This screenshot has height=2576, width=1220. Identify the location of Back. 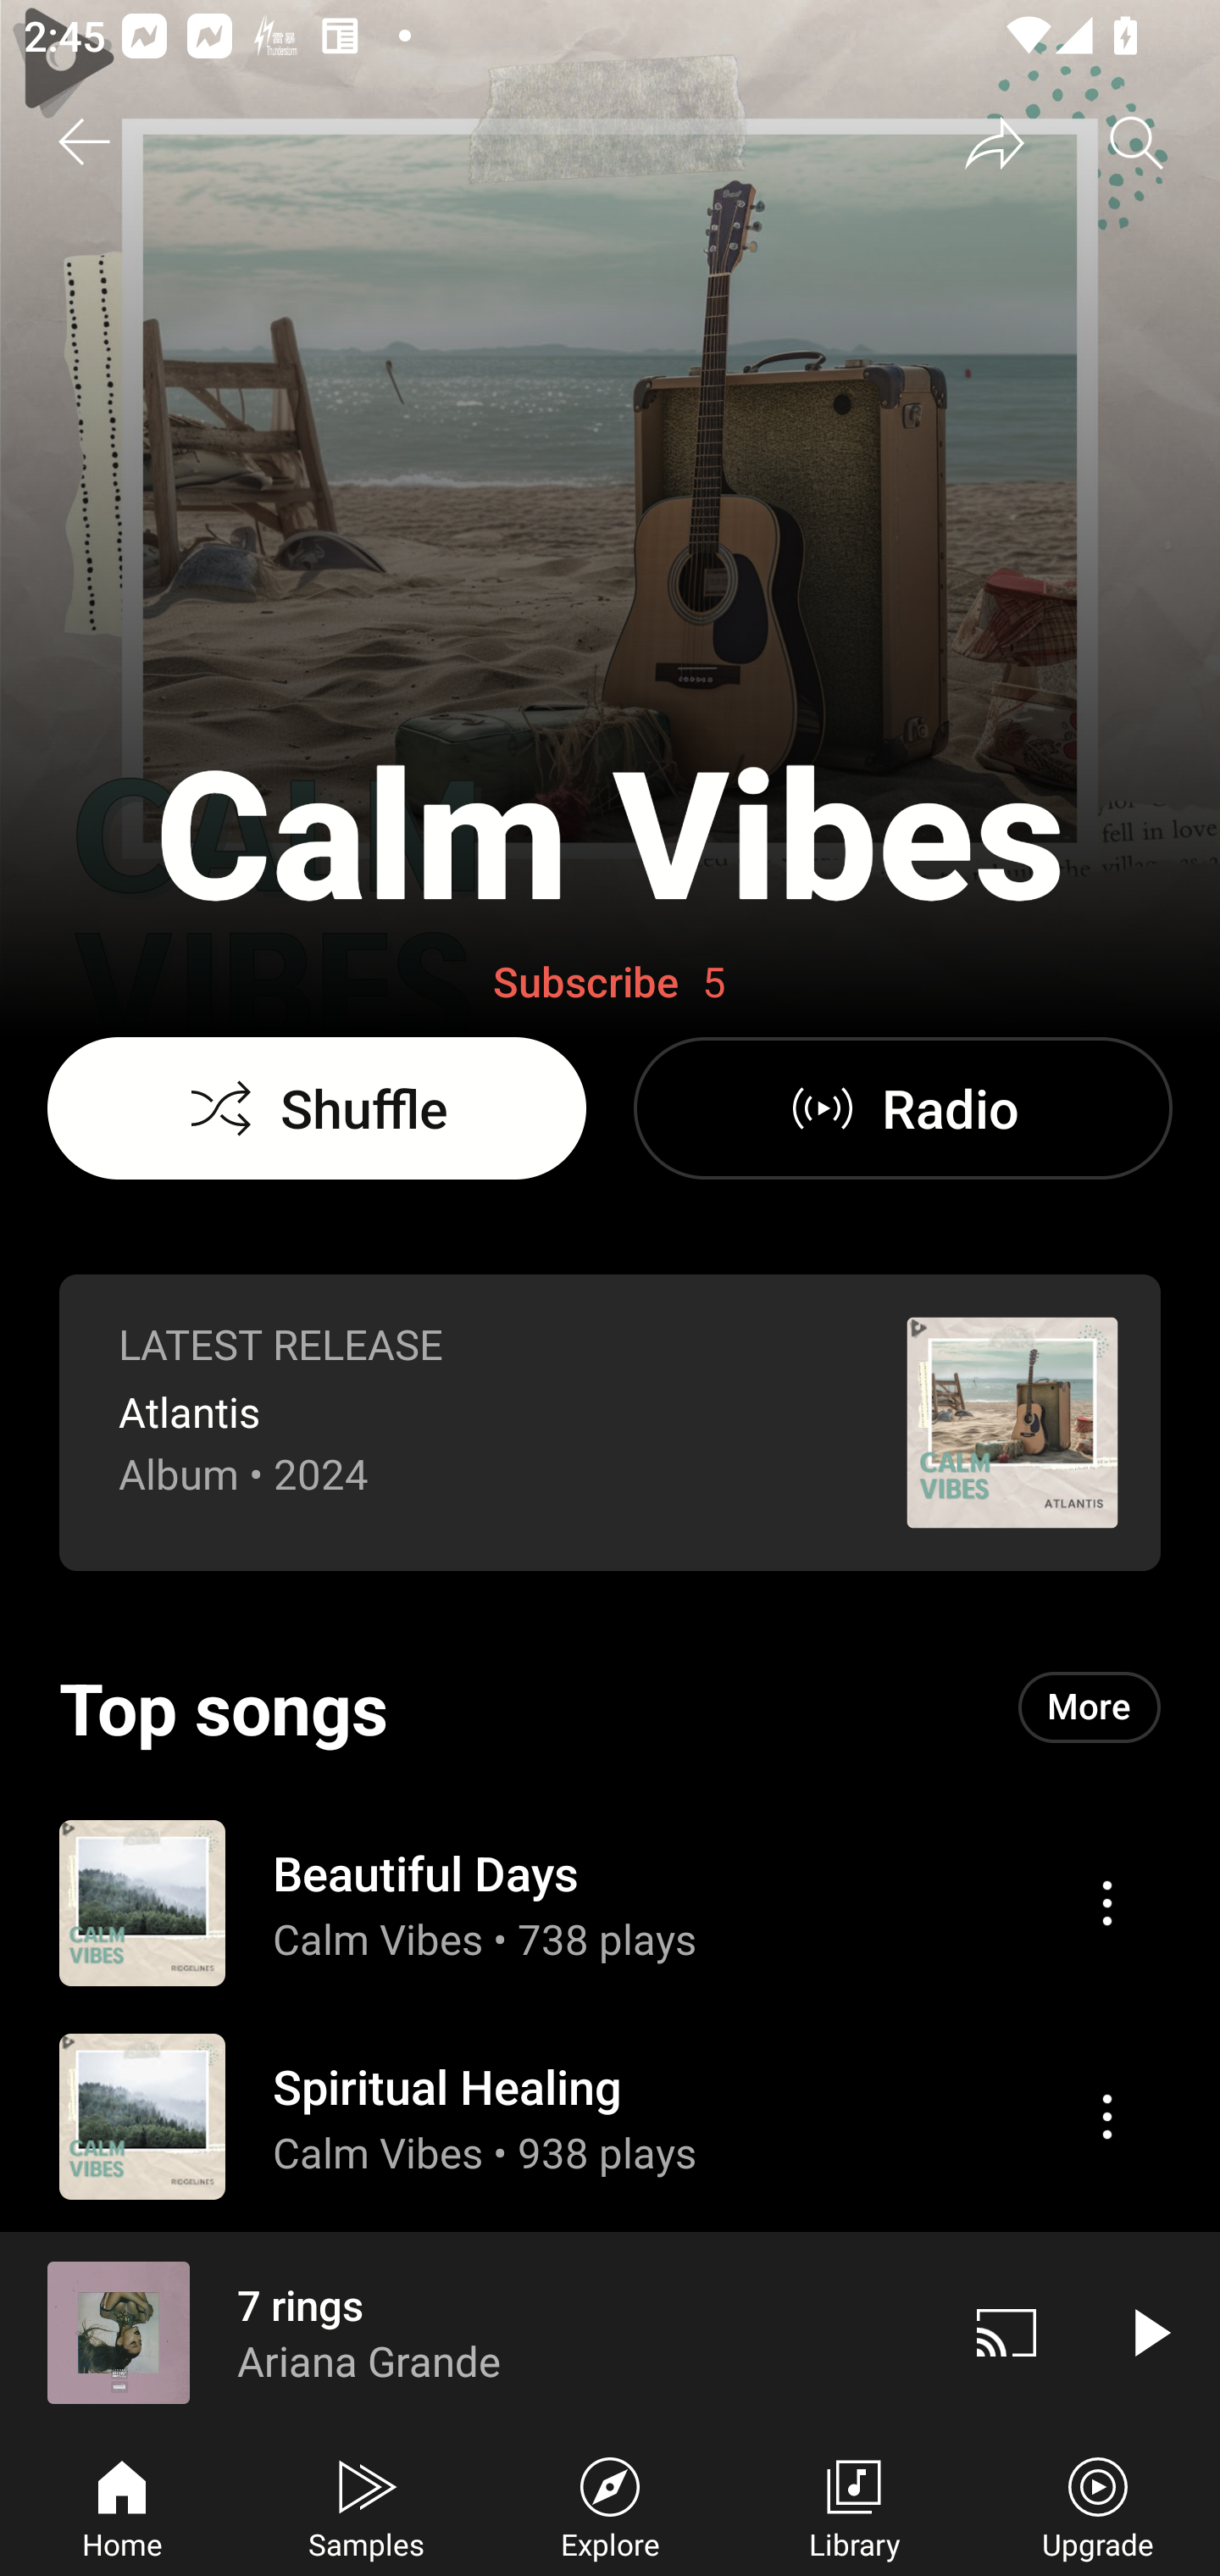
(83, 142).